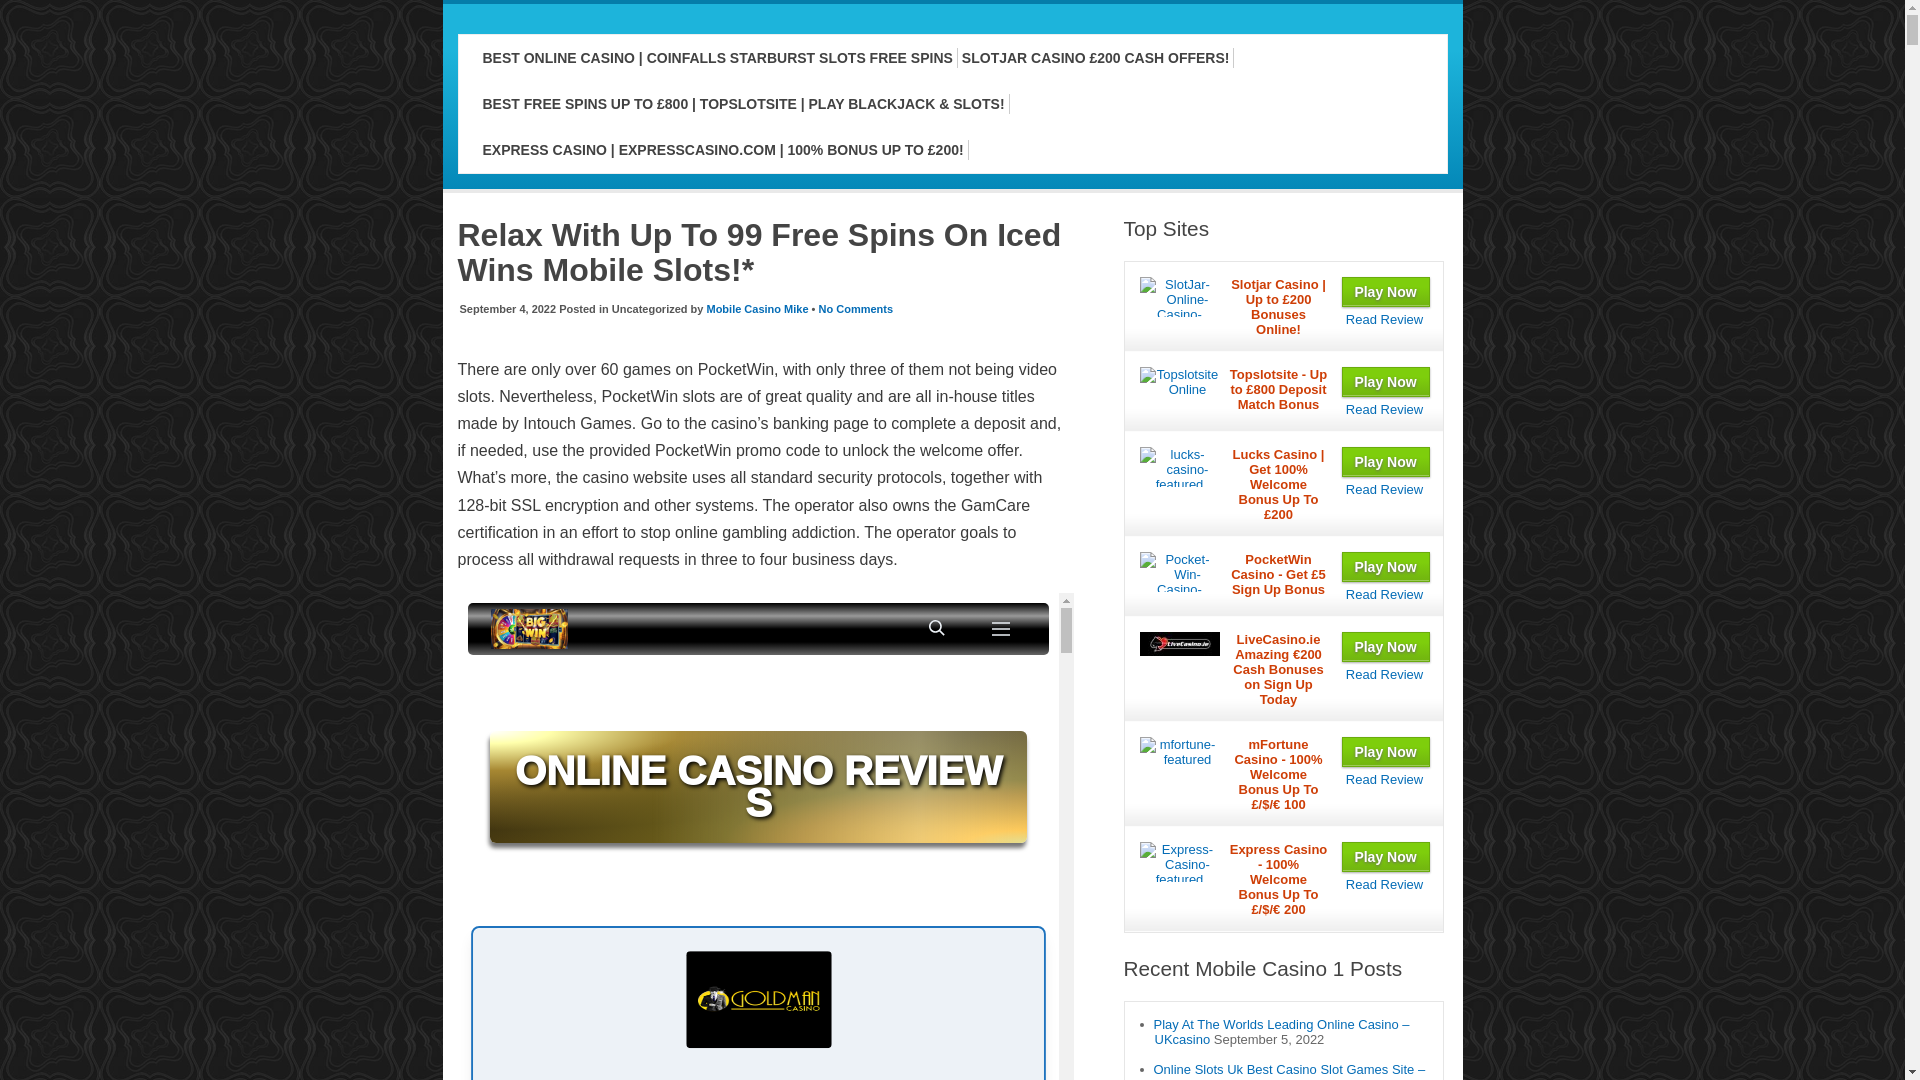  I want to click on Play Now, so click(1386, 462).